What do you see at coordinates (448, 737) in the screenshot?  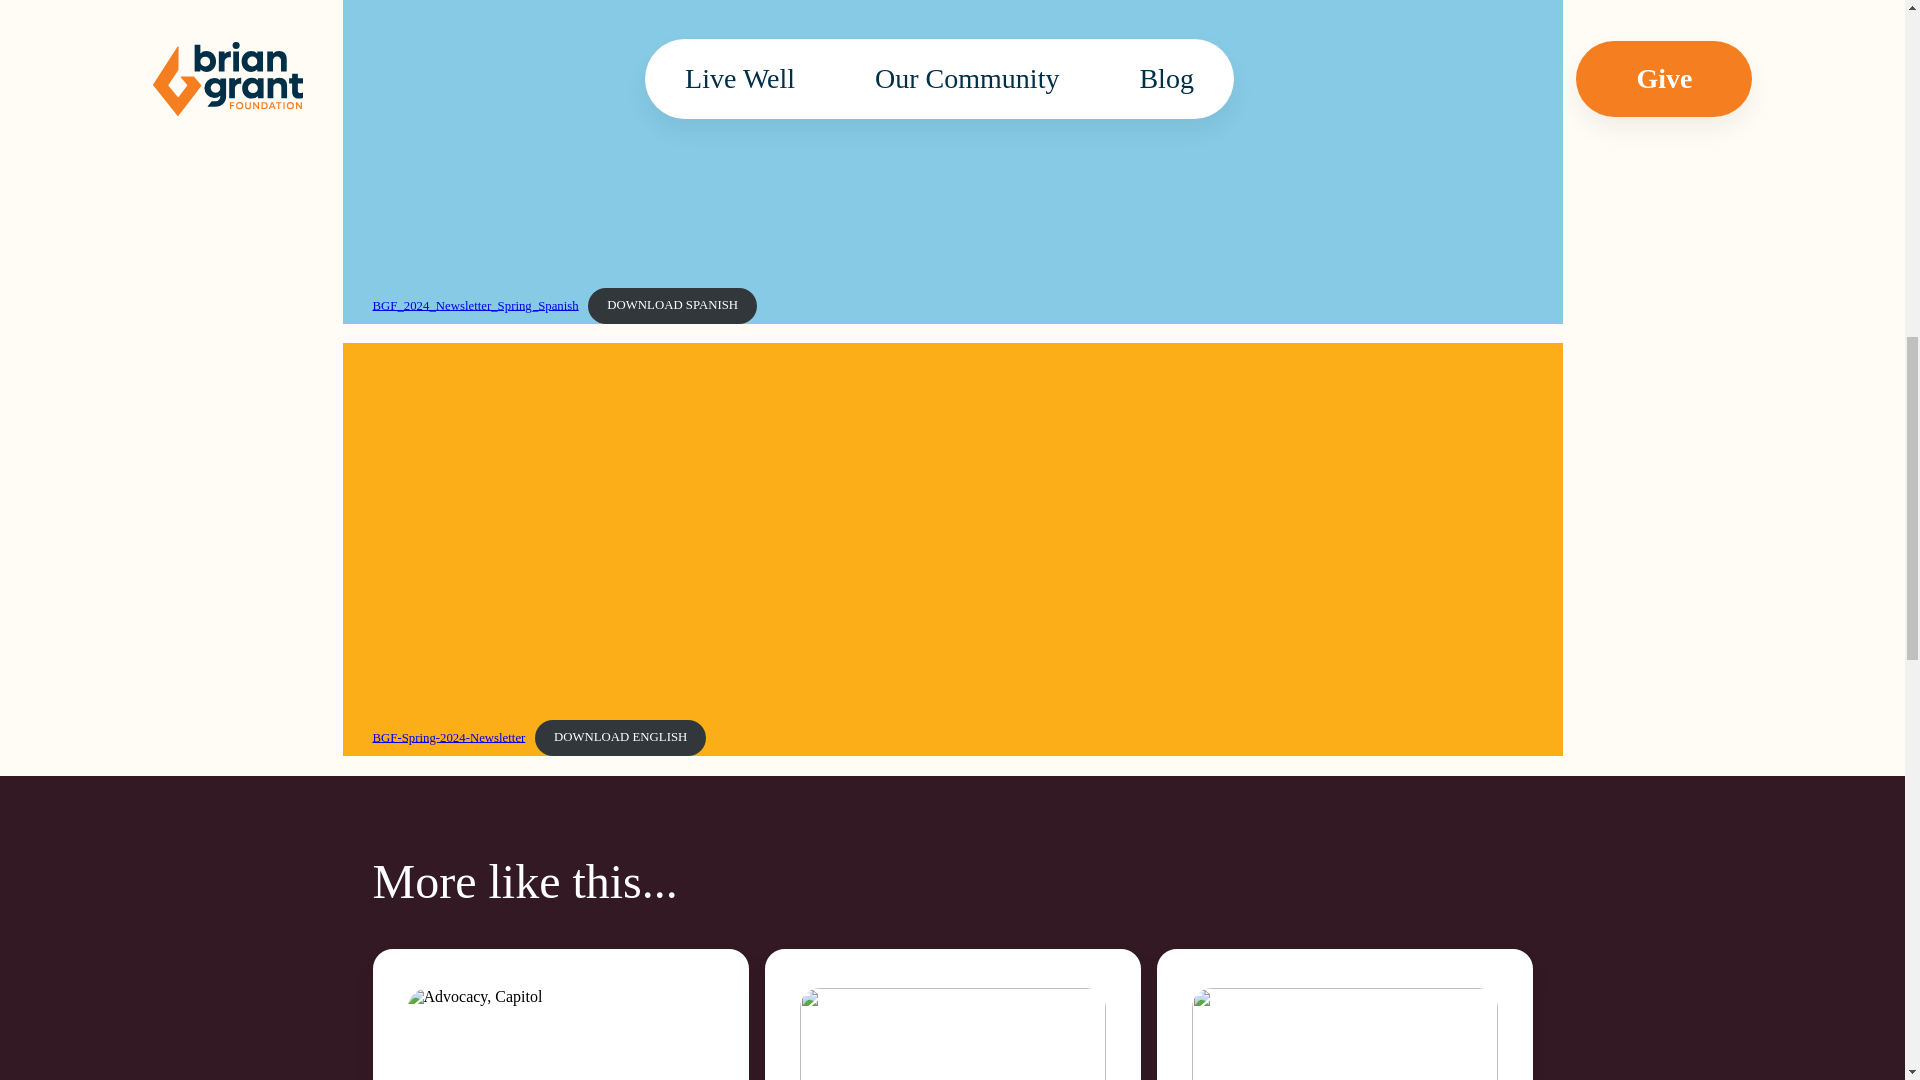 I see `BGF-Spring-2024-Newsletter` at bounding box center [448, 737].